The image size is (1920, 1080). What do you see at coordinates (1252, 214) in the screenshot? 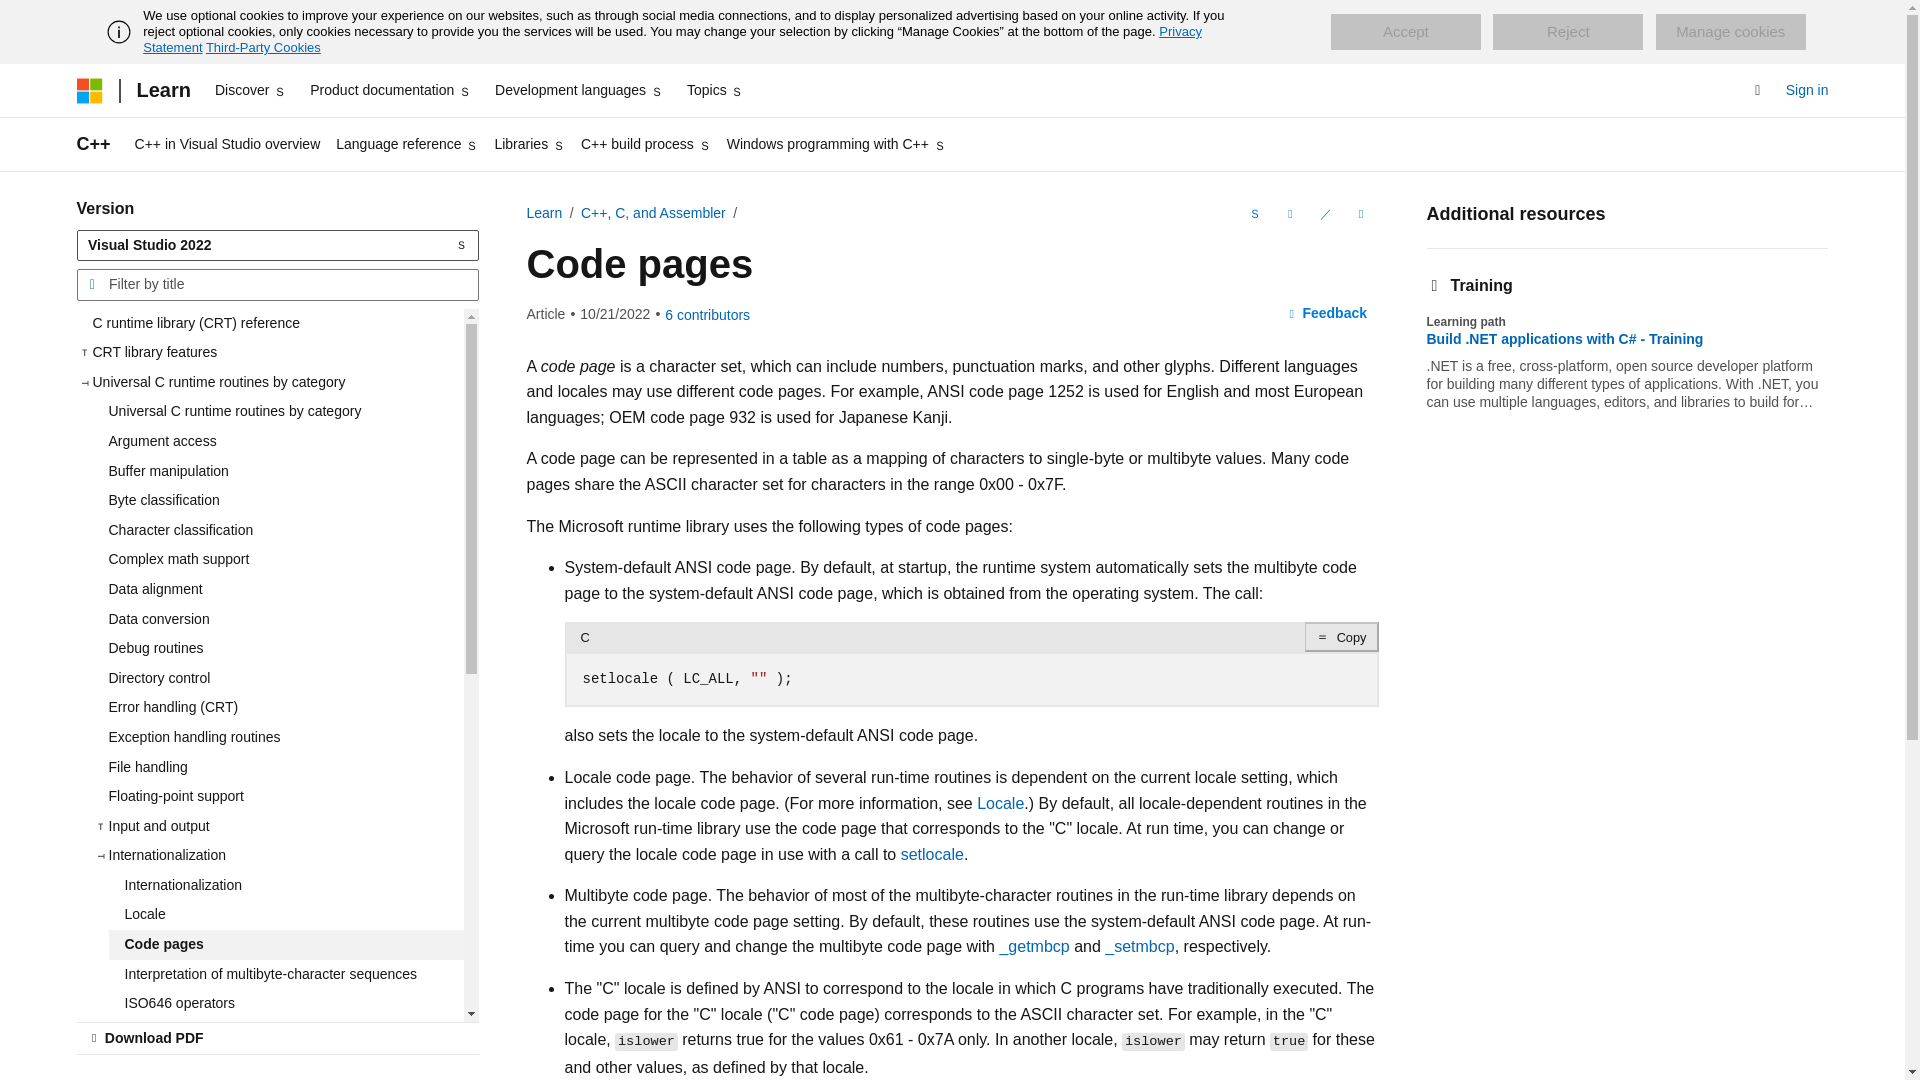
I see `Language` at bounding box center [1252, 214].